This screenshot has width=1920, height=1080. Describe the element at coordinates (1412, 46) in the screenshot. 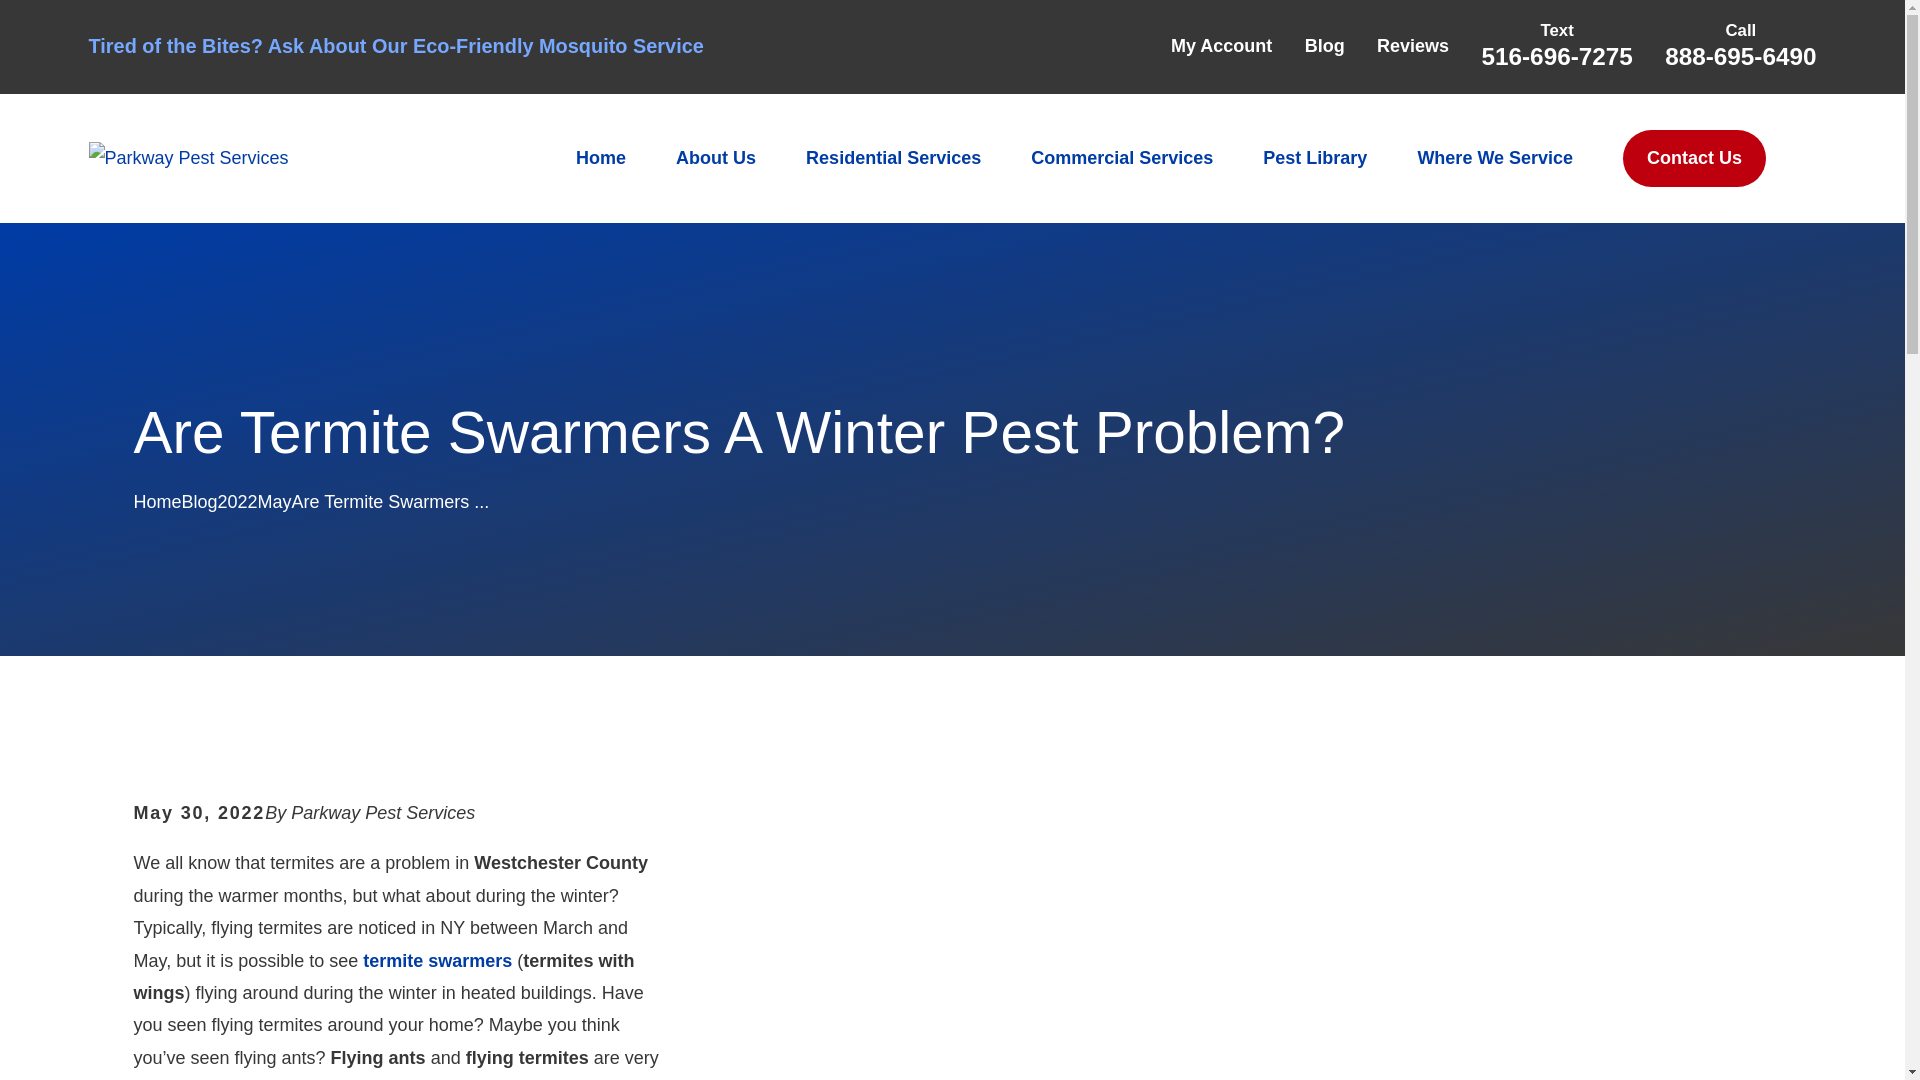

I see `Reviews` at that location.